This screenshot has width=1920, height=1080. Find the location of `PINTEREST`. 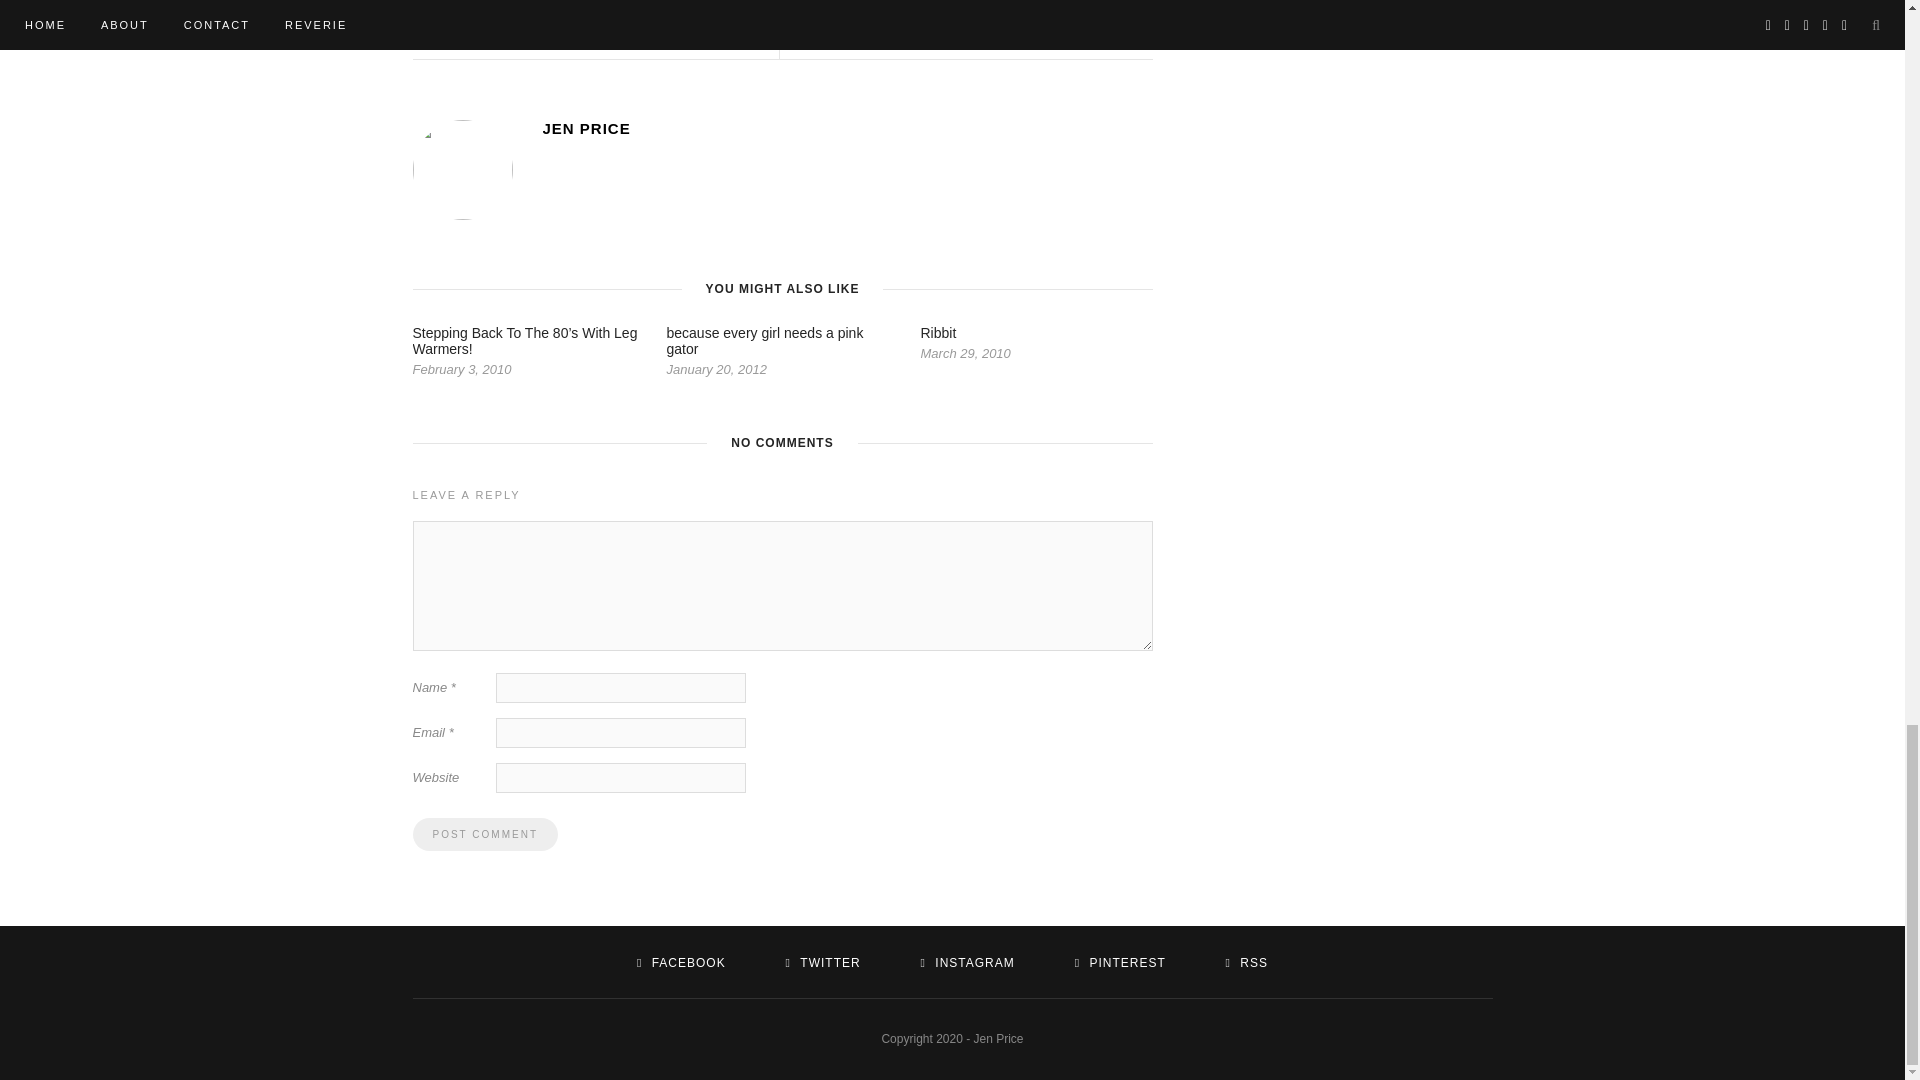

PINTEREST is located at coordinates (1120, 962).